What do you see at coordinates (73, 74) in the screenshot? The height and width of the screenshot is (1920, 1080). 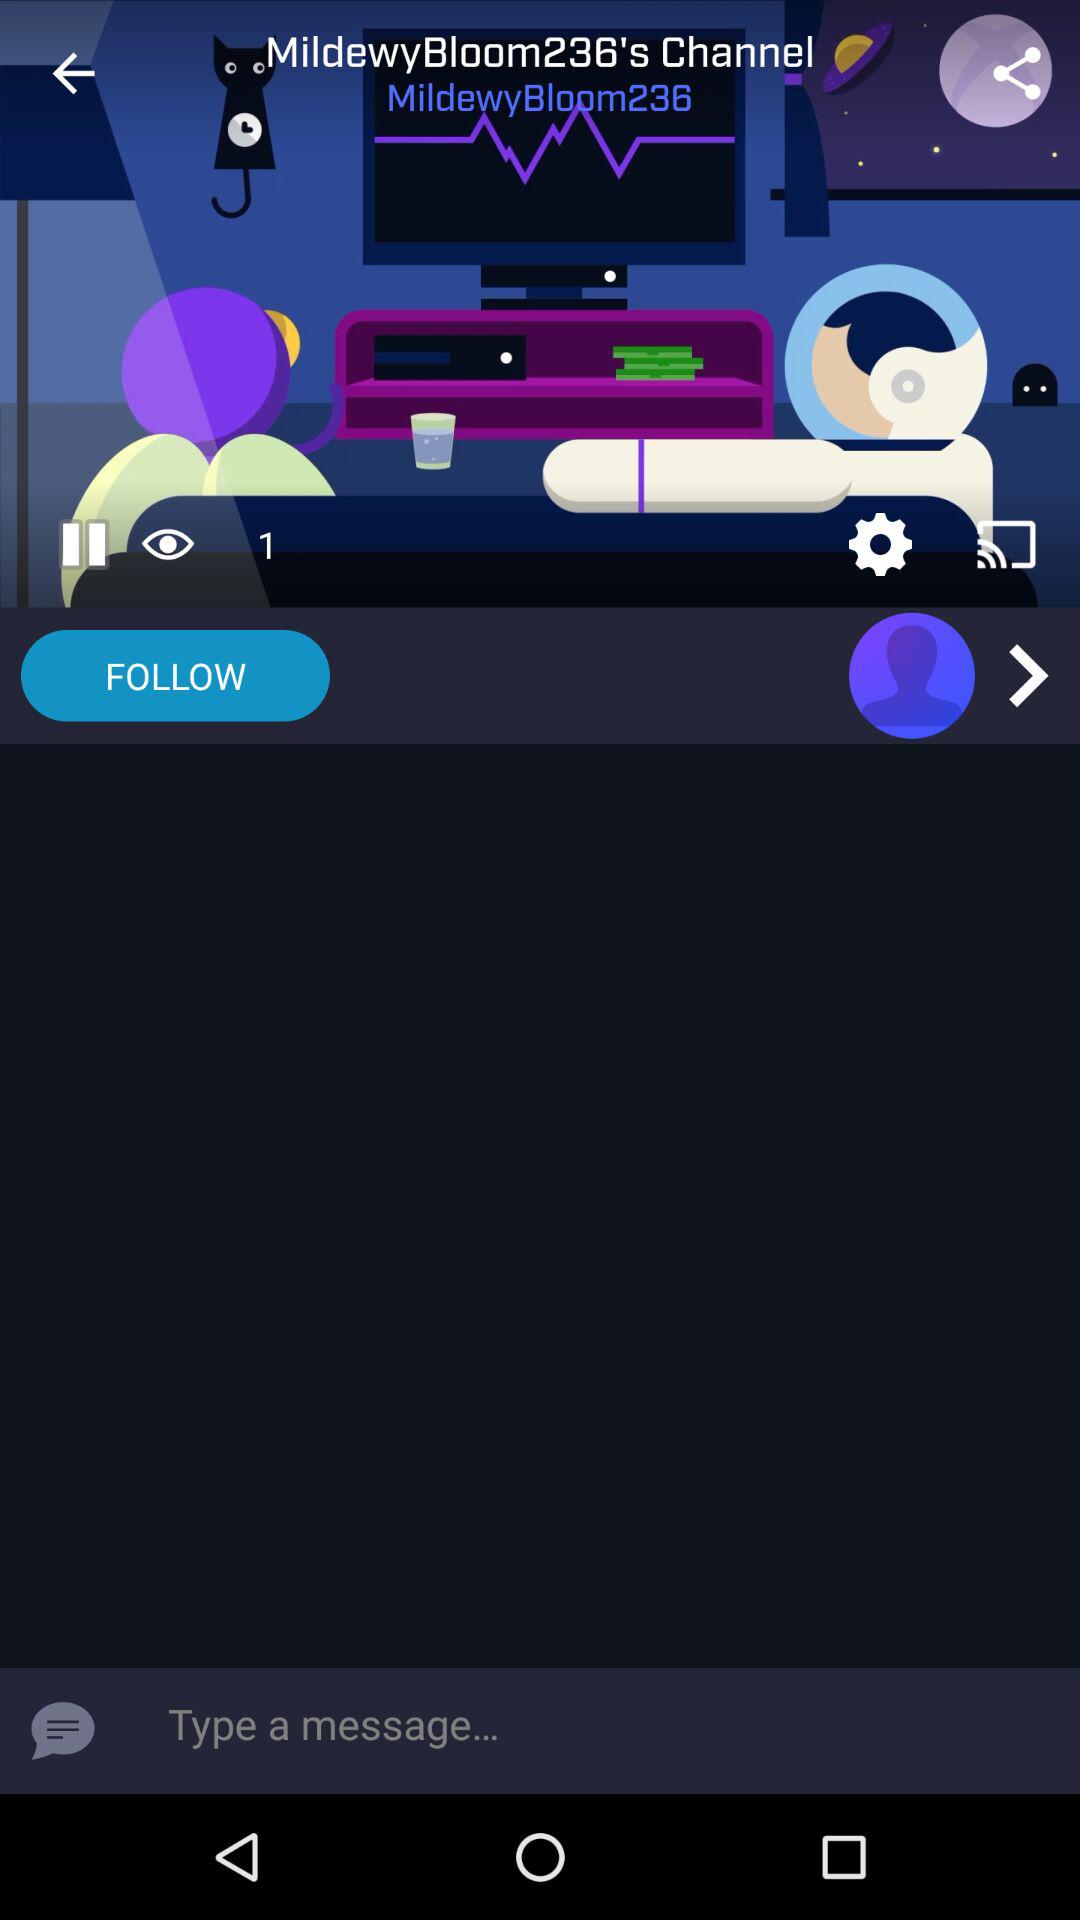 I see `tap the item next to mildewybloom236's channel icon` at bounding box center [73, 74].